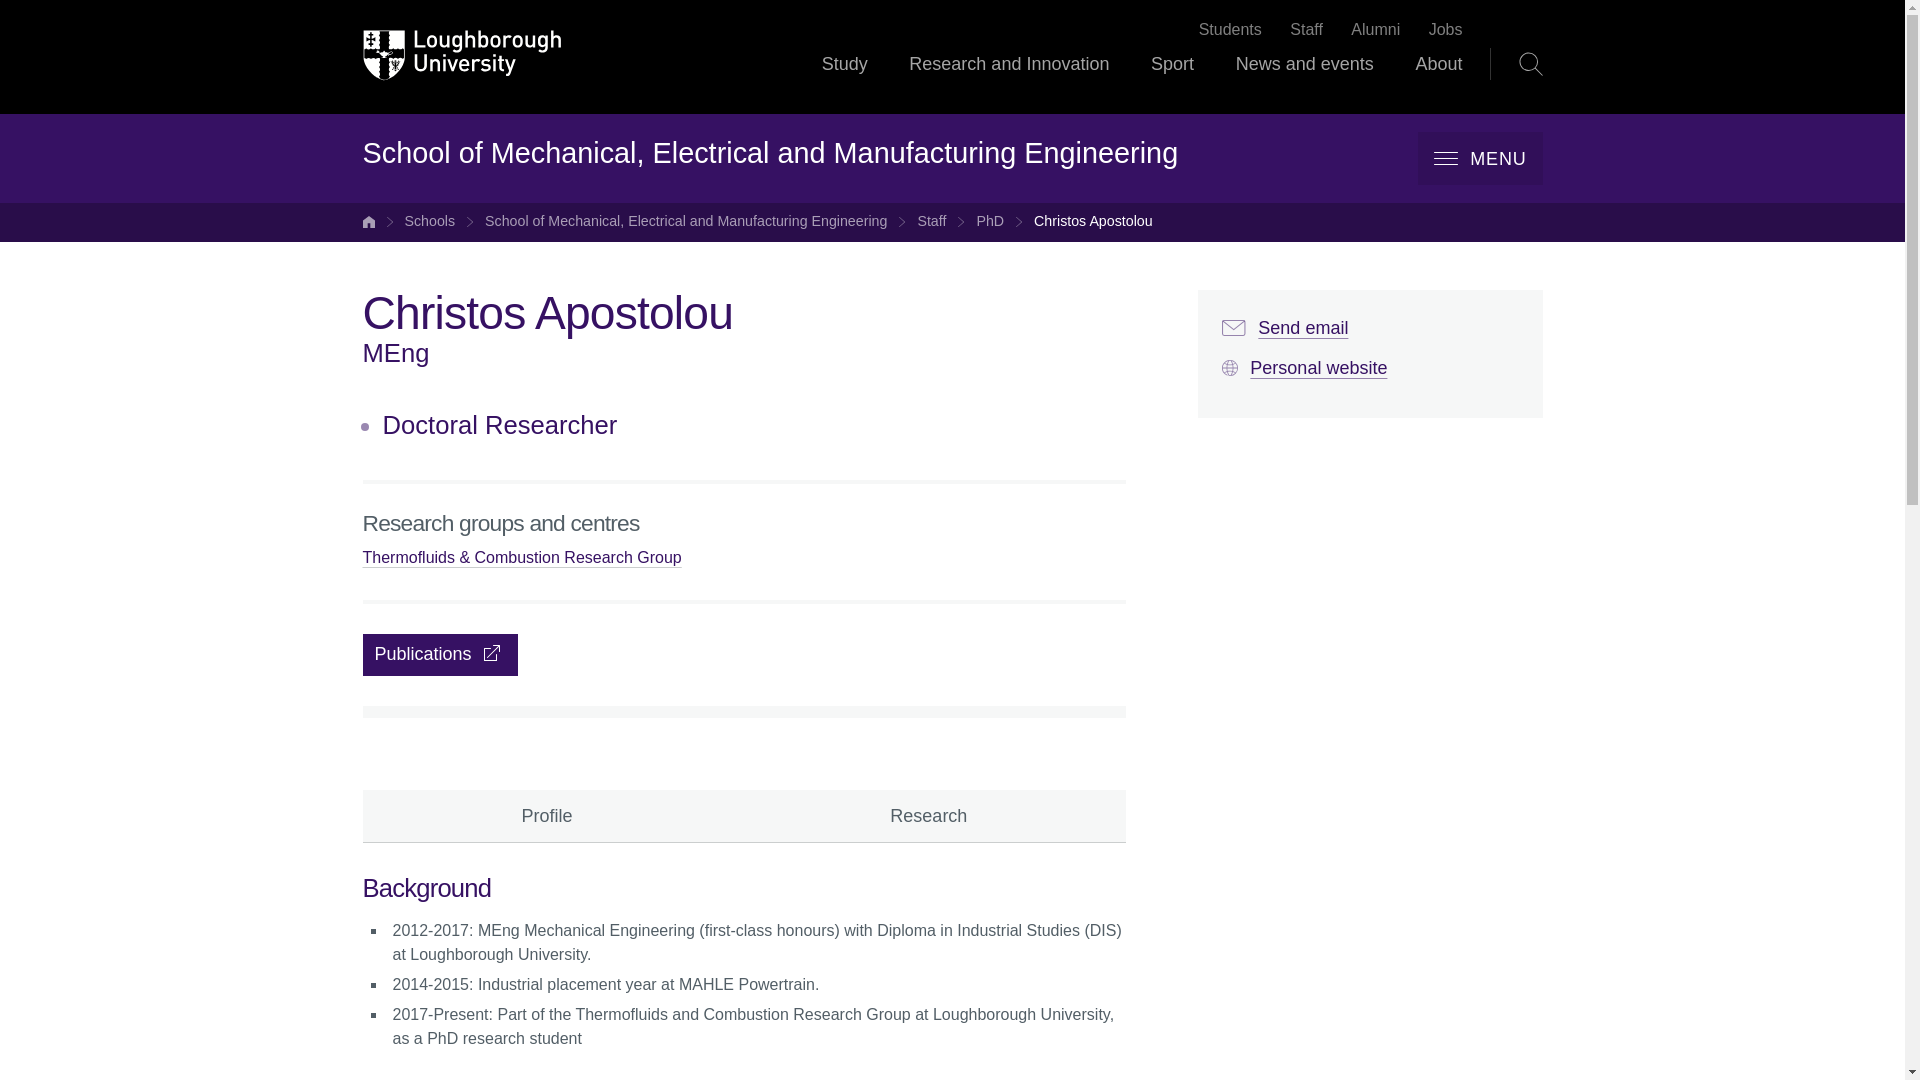 The image size is (1920, 1080). I want to click on About, so click(1438, 82).